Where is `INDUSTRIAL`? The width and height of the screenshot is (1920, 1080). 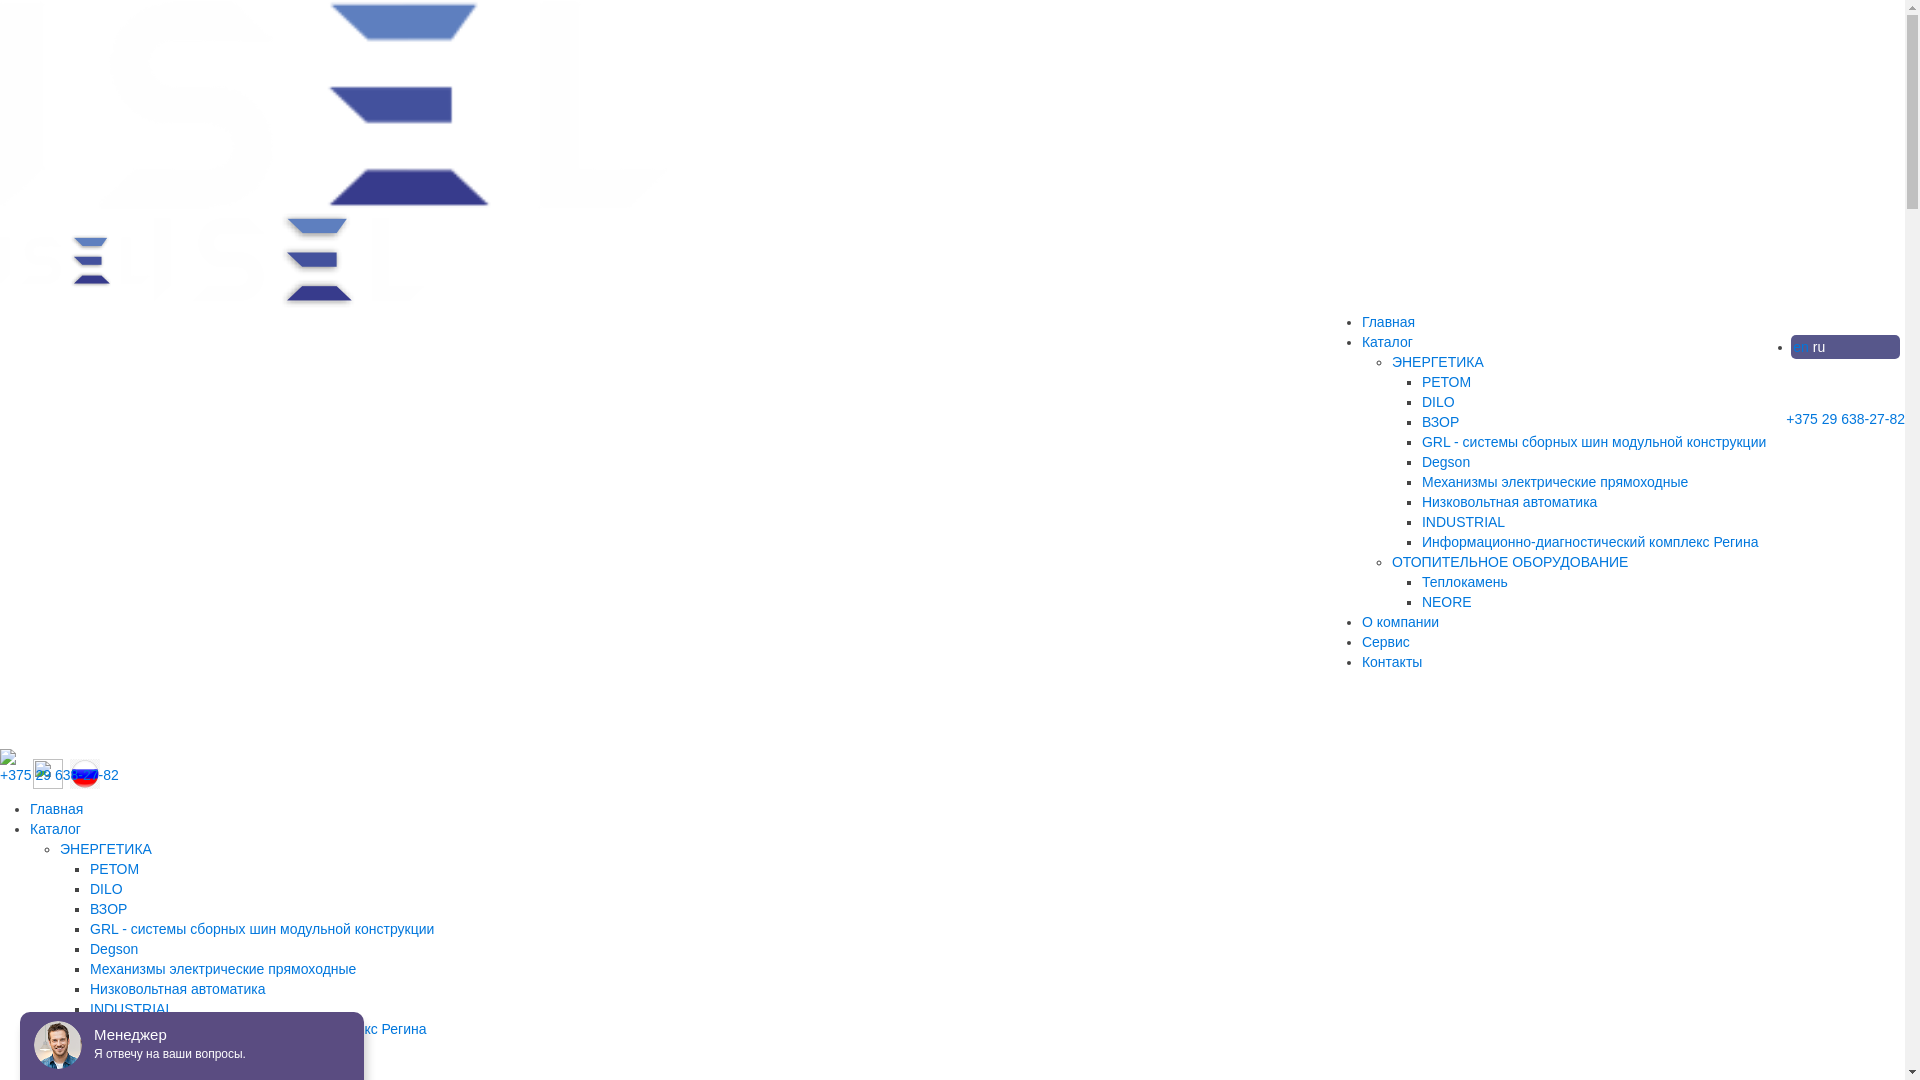 INDUSTRIAL is located at coordinates (1464, 522).